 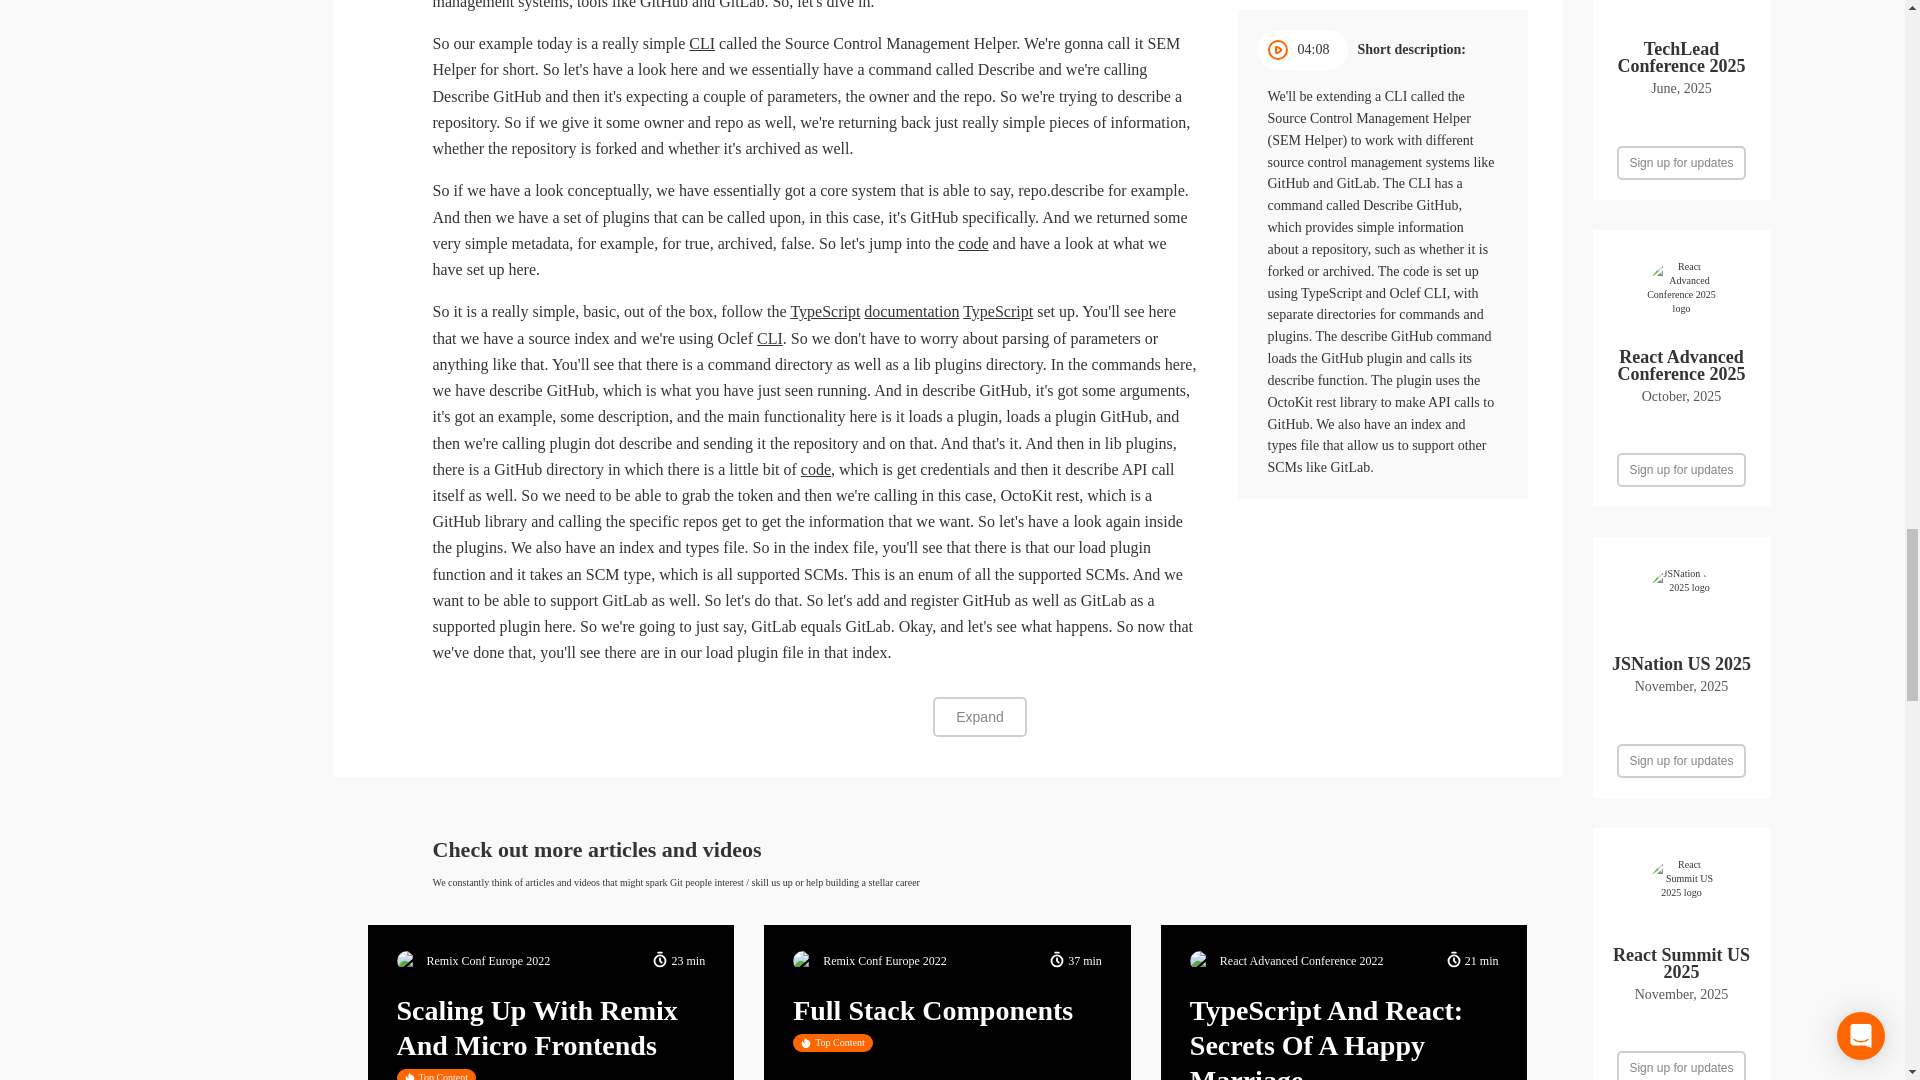 What do you see at coordinates (1680, 470) in the screenshot?
I see `Get email notification when event registration opens.` at bounding box center [1680, 470].